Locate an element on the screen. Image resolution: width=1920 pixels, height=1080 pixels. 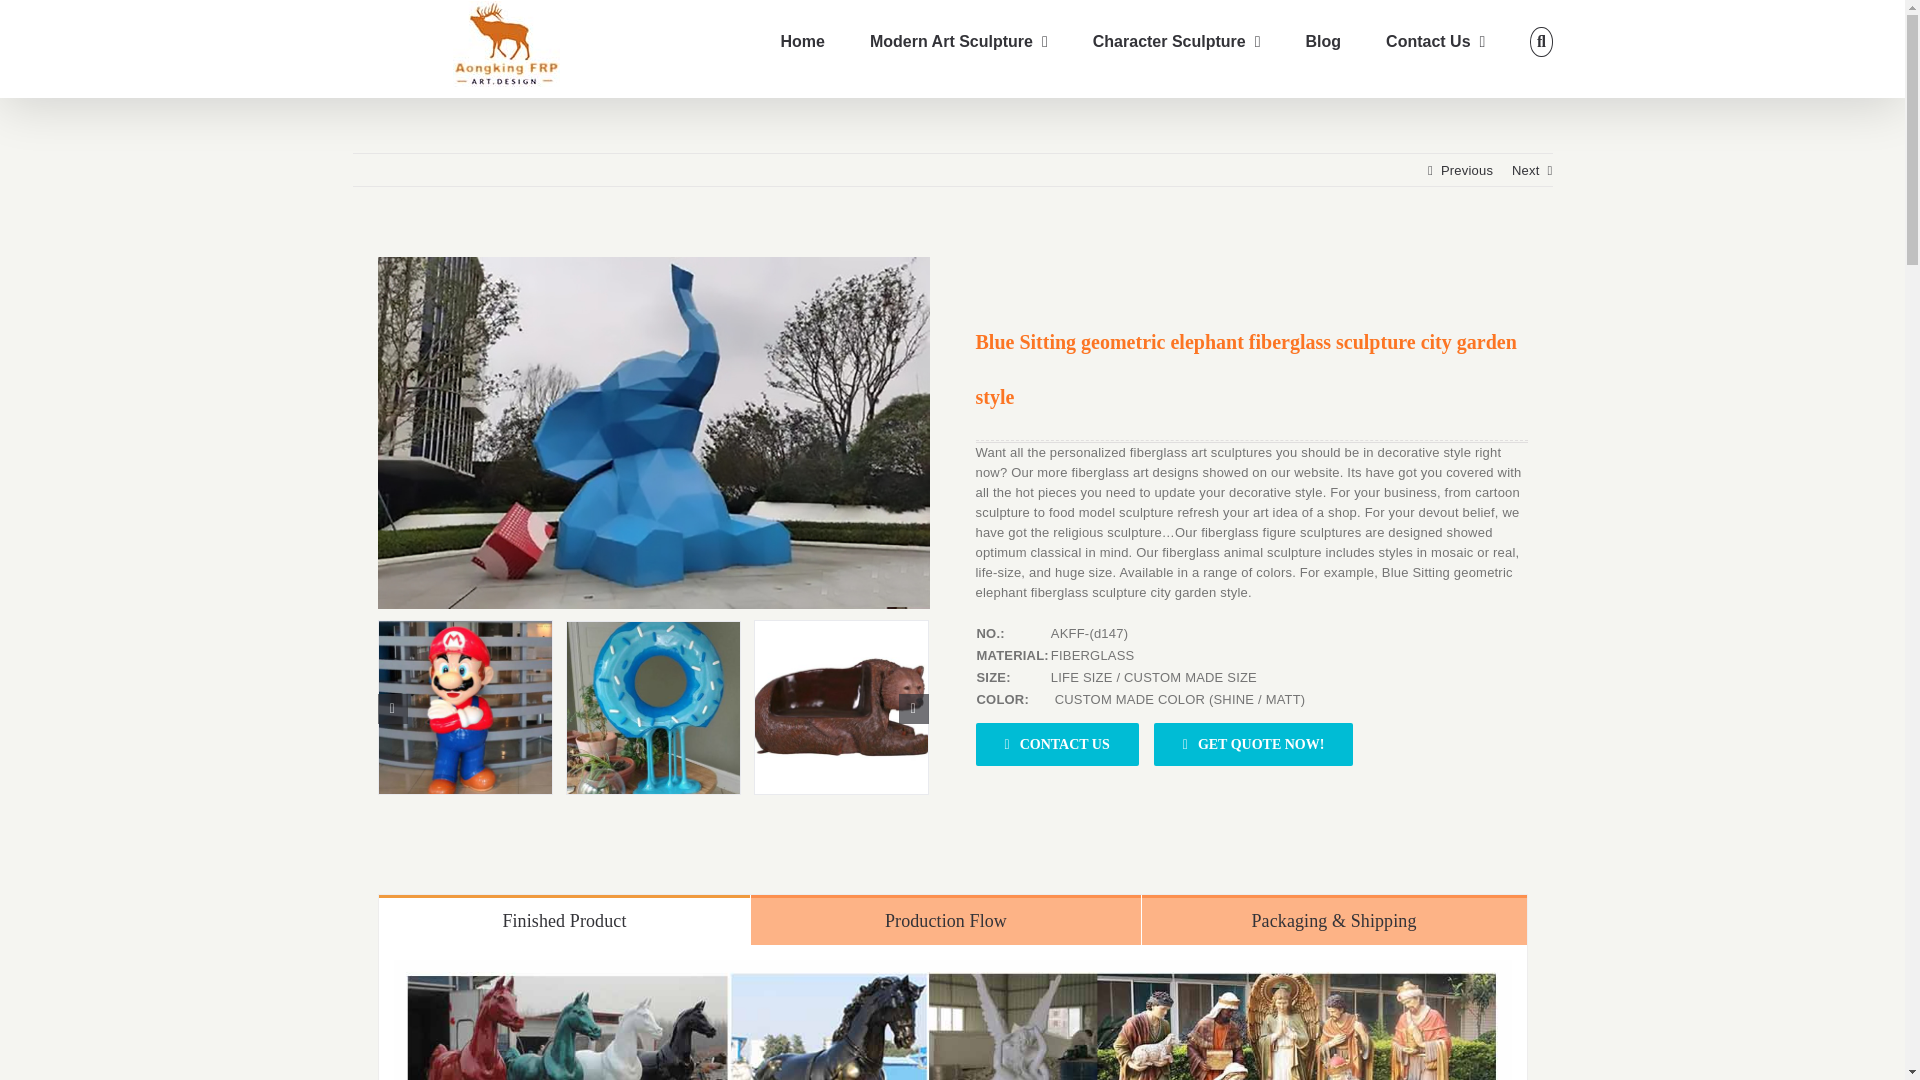
Modern Art Sculpture is located at coordinates (958, 42).